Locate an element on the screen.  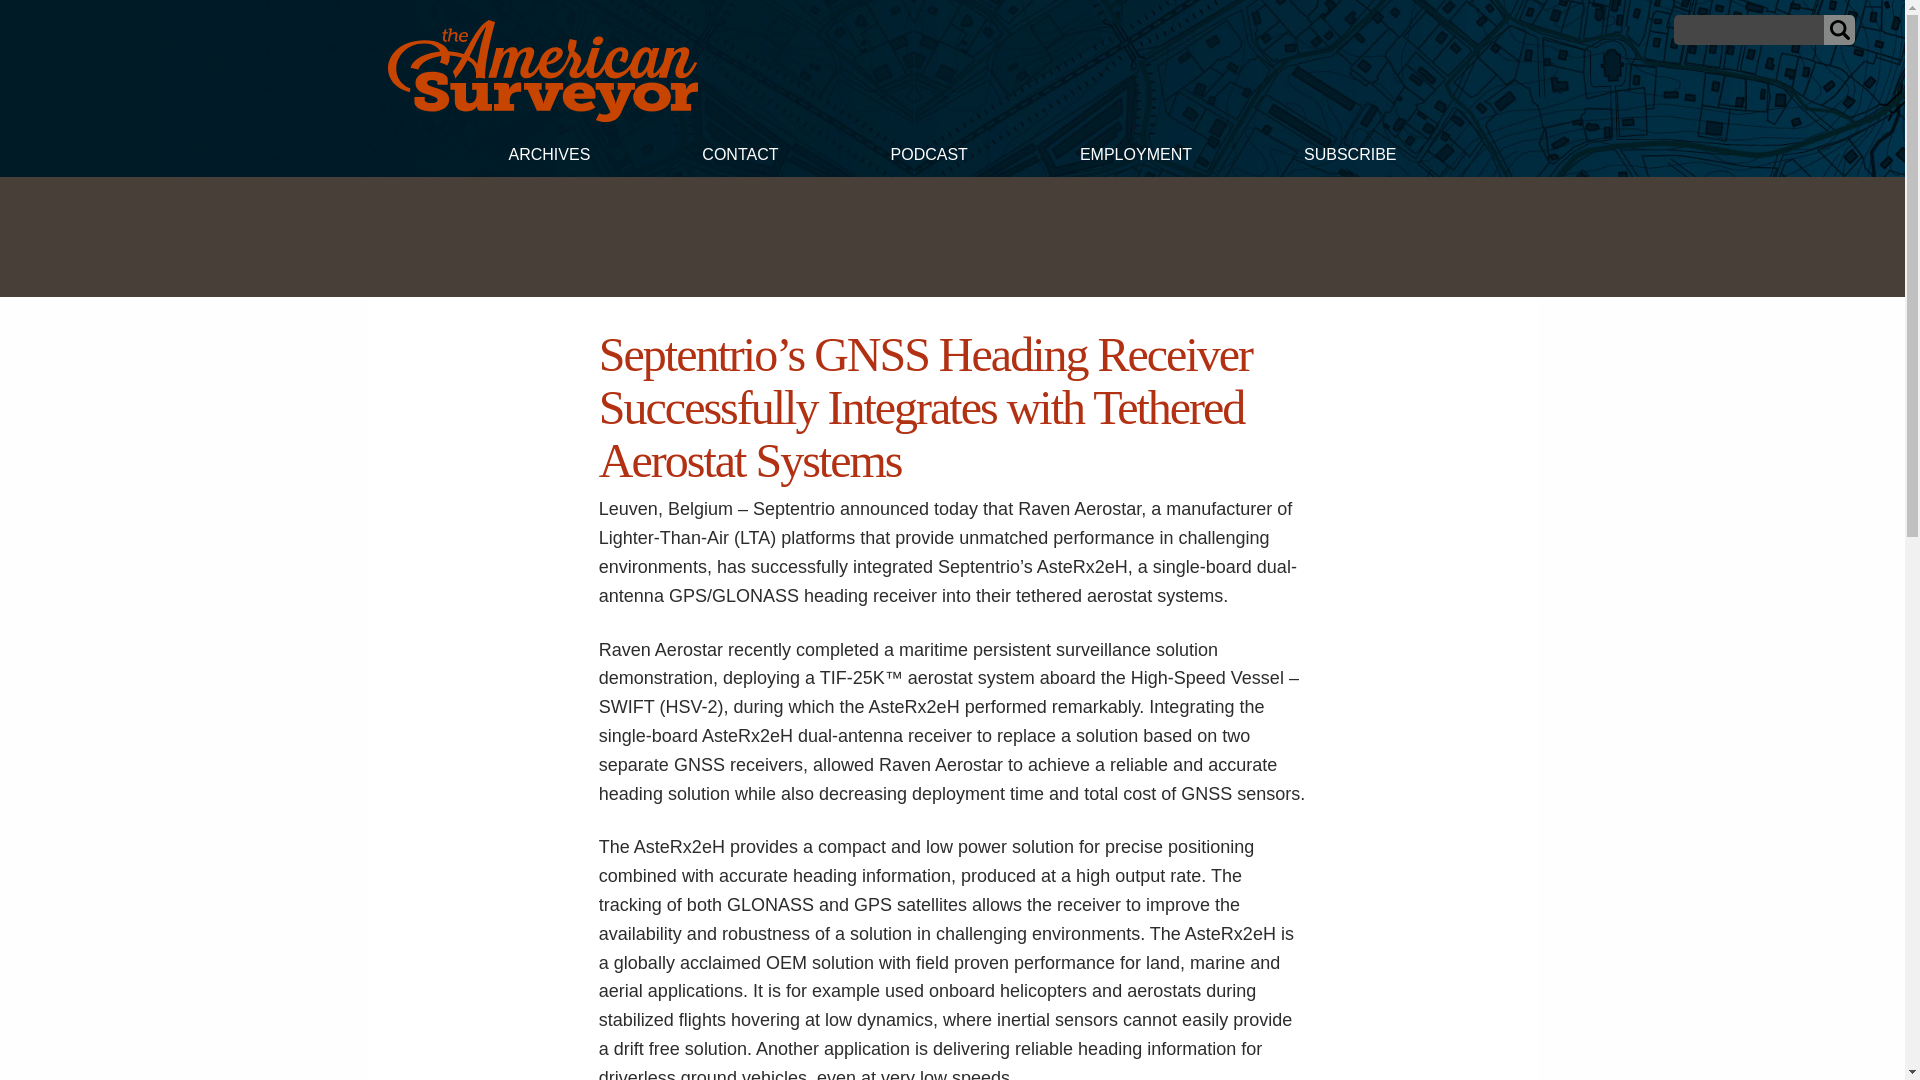
SUBSCRIBE is located at coordinates (1350, 157).